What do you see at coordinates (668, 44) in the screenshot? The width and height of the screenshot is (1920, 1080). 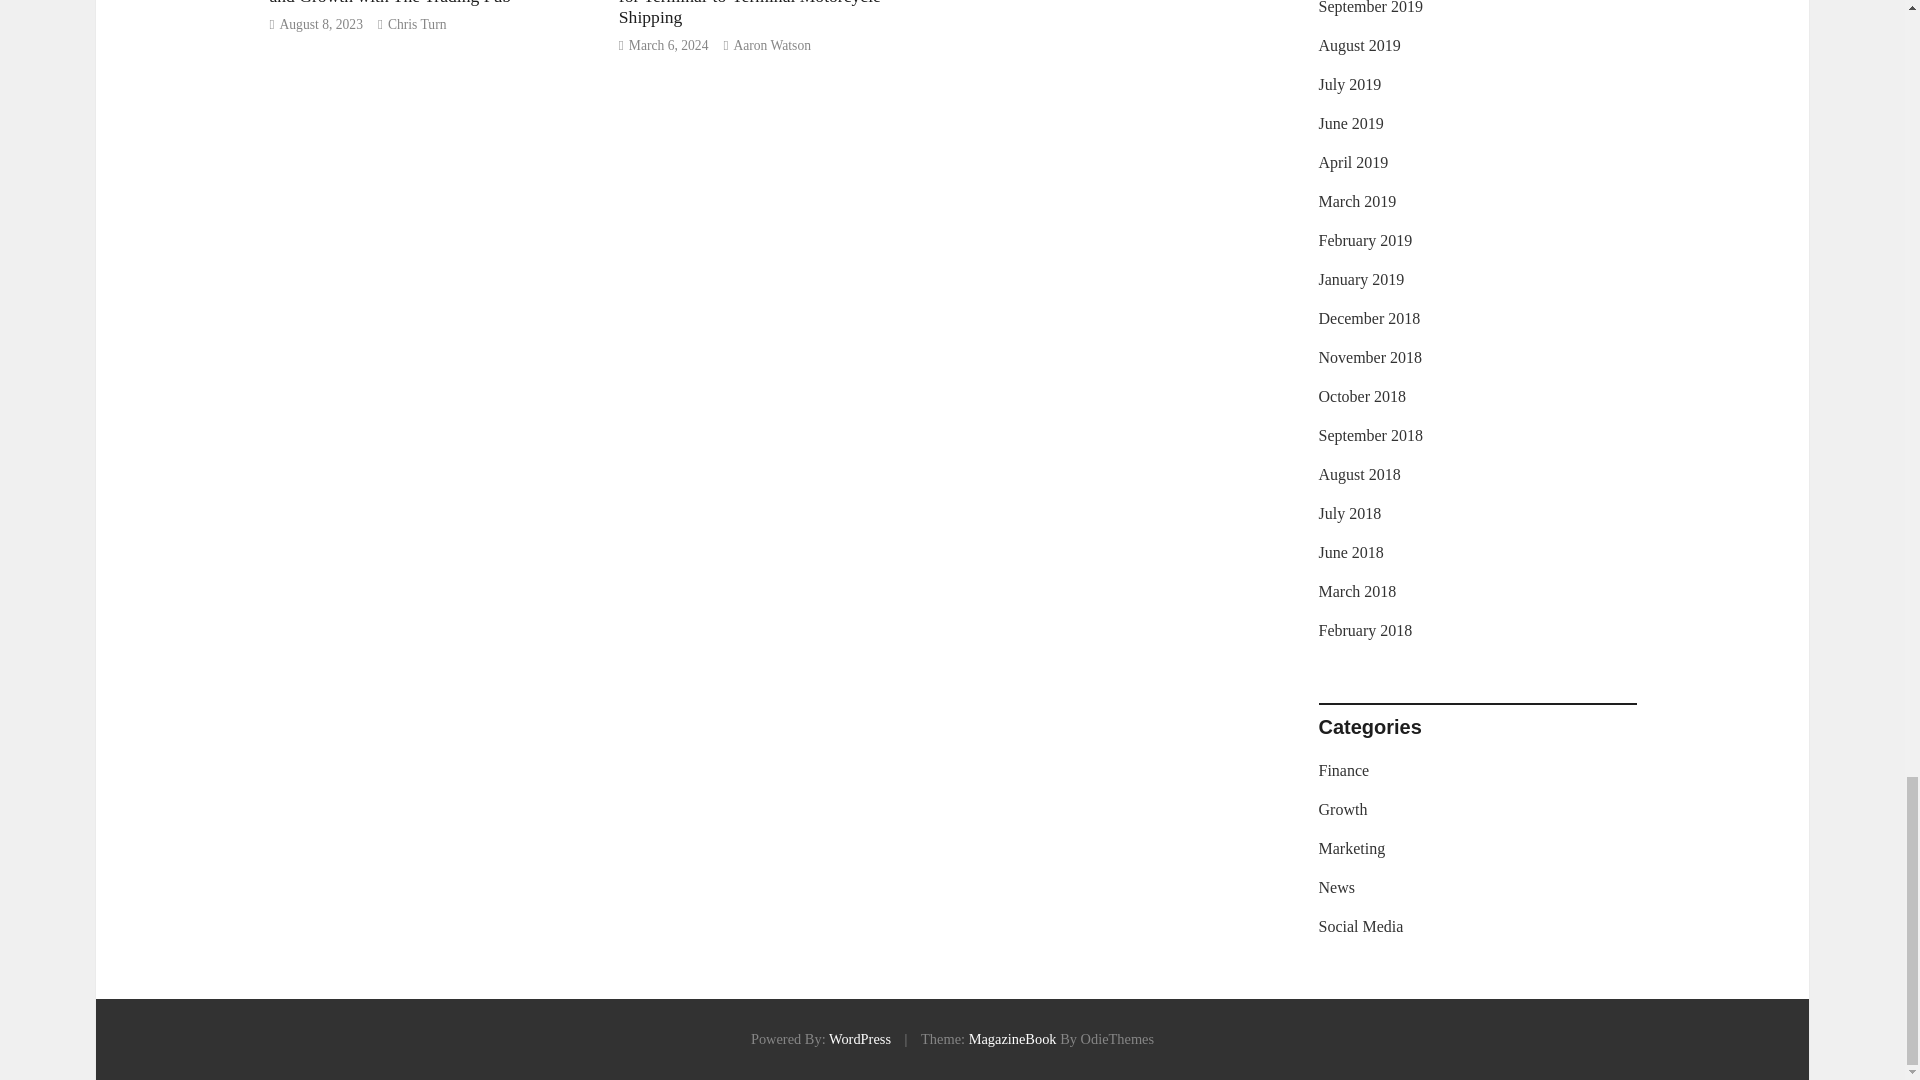 I see `March 6, 2024` at bounding box center [668, 44].